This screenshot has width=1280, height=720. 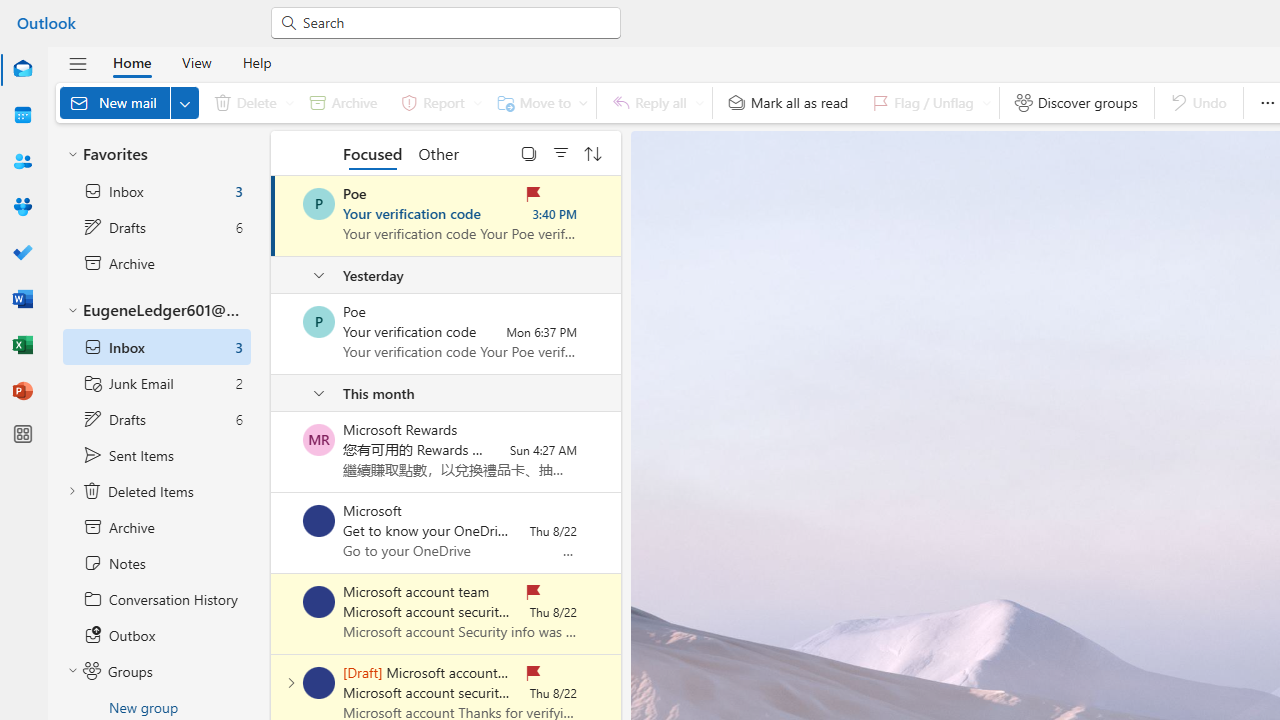 What do you see at coordinates (290, 102) in the screenshot?
I see `Expand to see delete options` at bounding box center [290, 102].